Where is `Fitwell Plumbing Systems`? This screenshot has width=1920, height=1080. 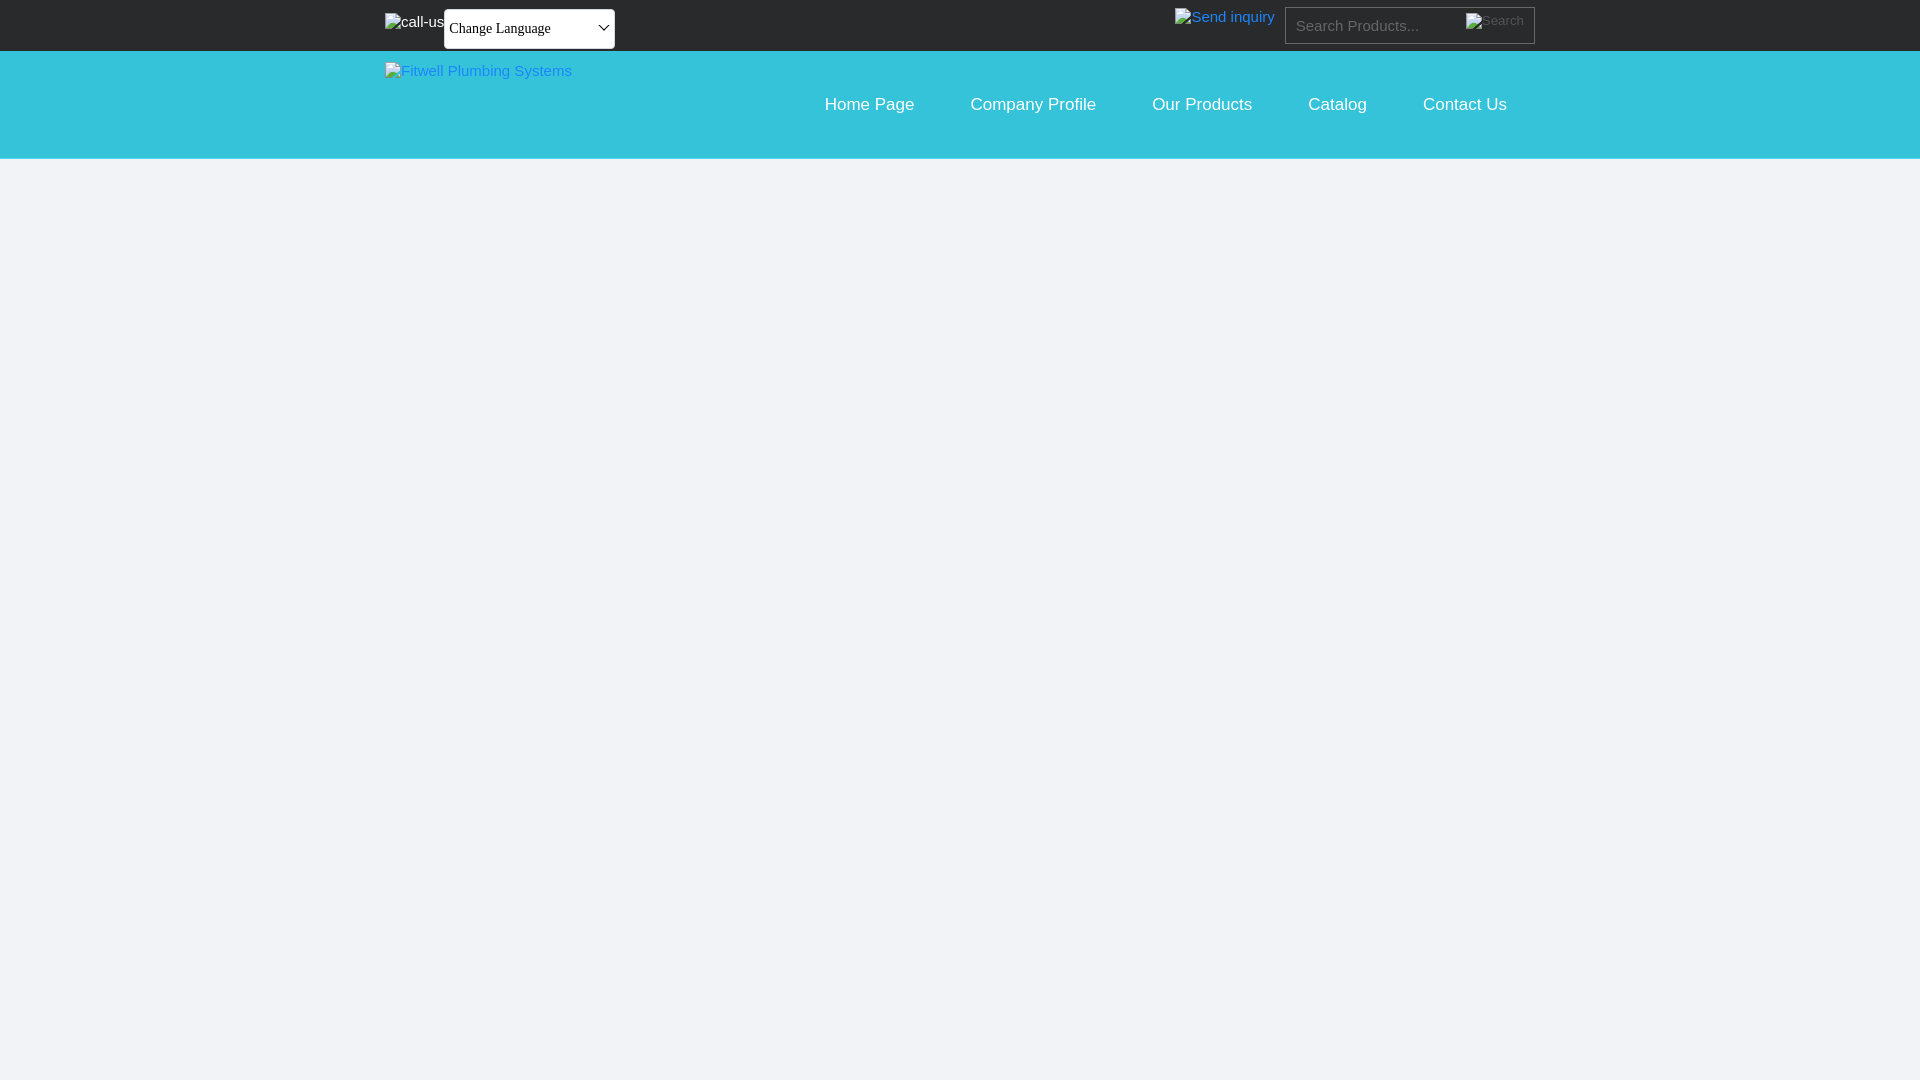
Fitwell Plumbing Systems is located at coordinates (478, 70).